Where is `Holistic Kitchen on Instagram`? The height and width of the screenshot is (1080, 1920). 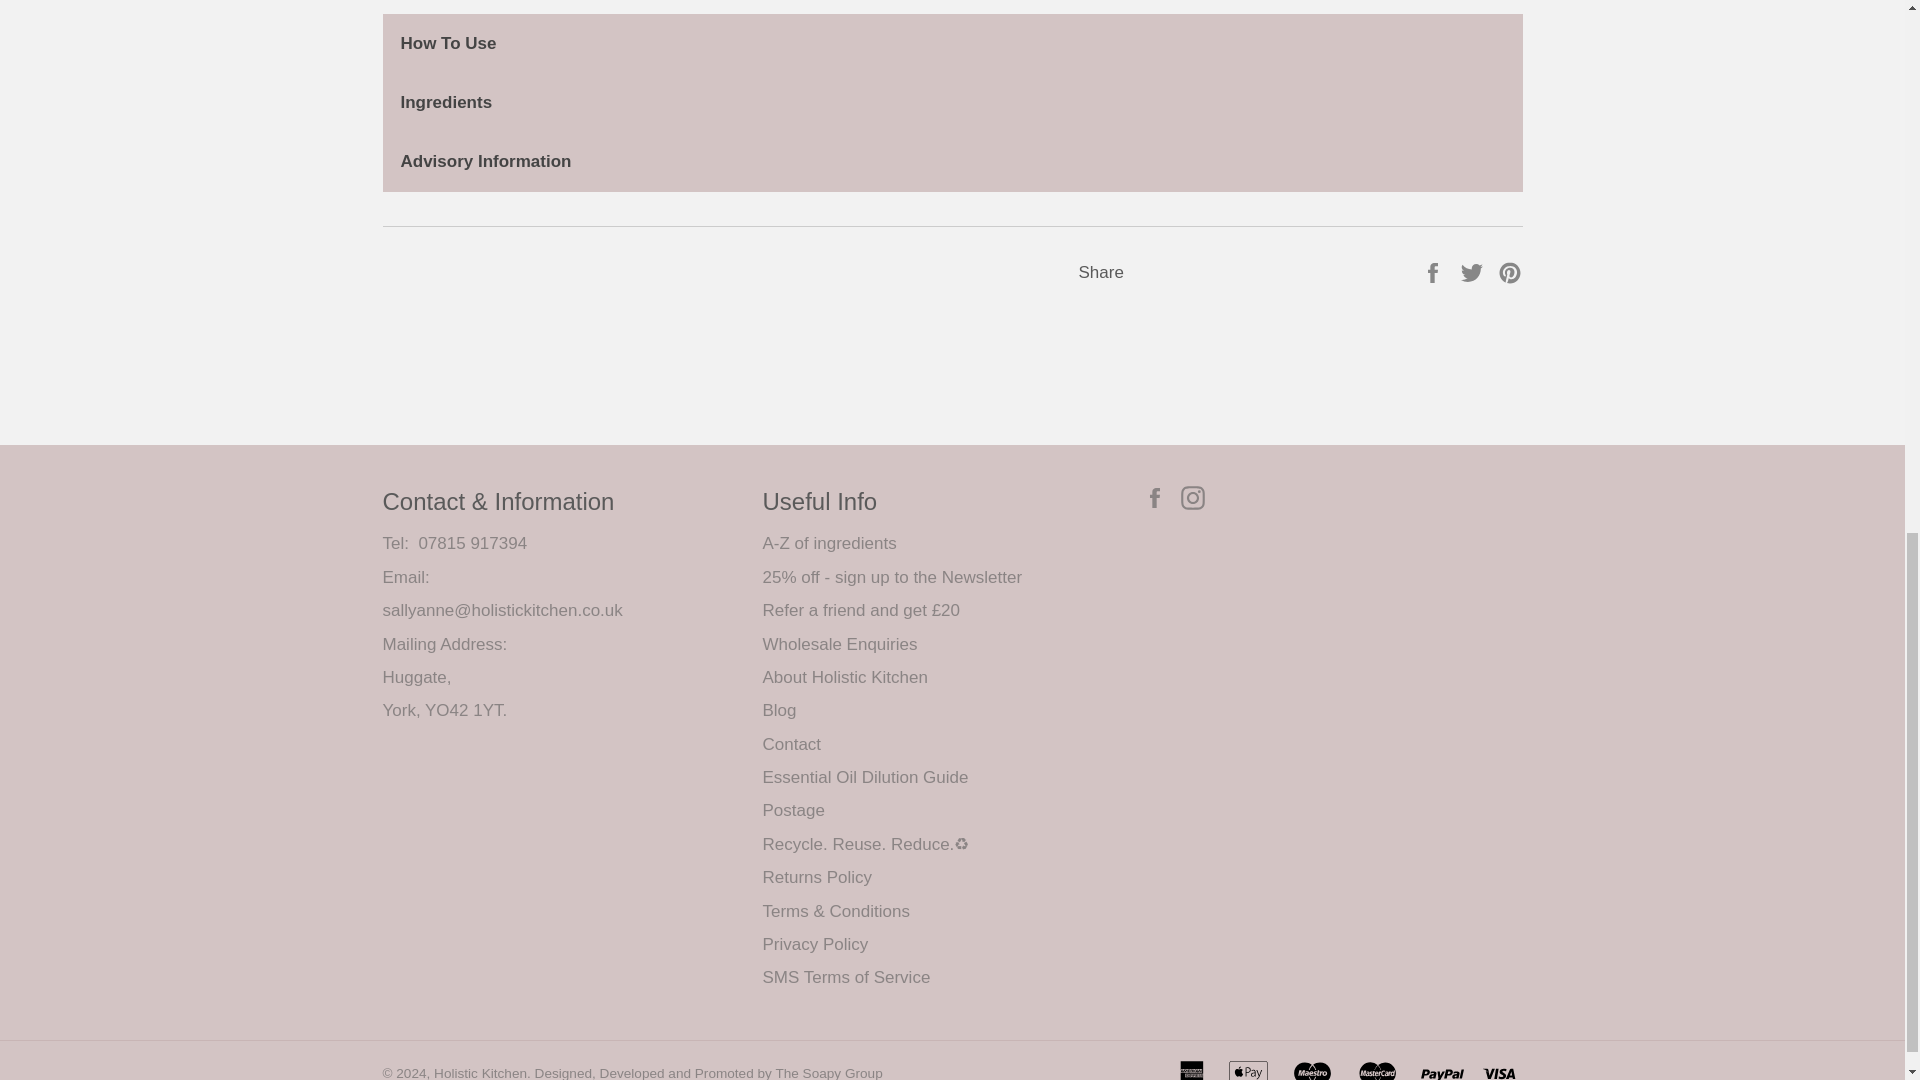 Holistic Kitchen on Instagram is located at coordinates (1198, 496).